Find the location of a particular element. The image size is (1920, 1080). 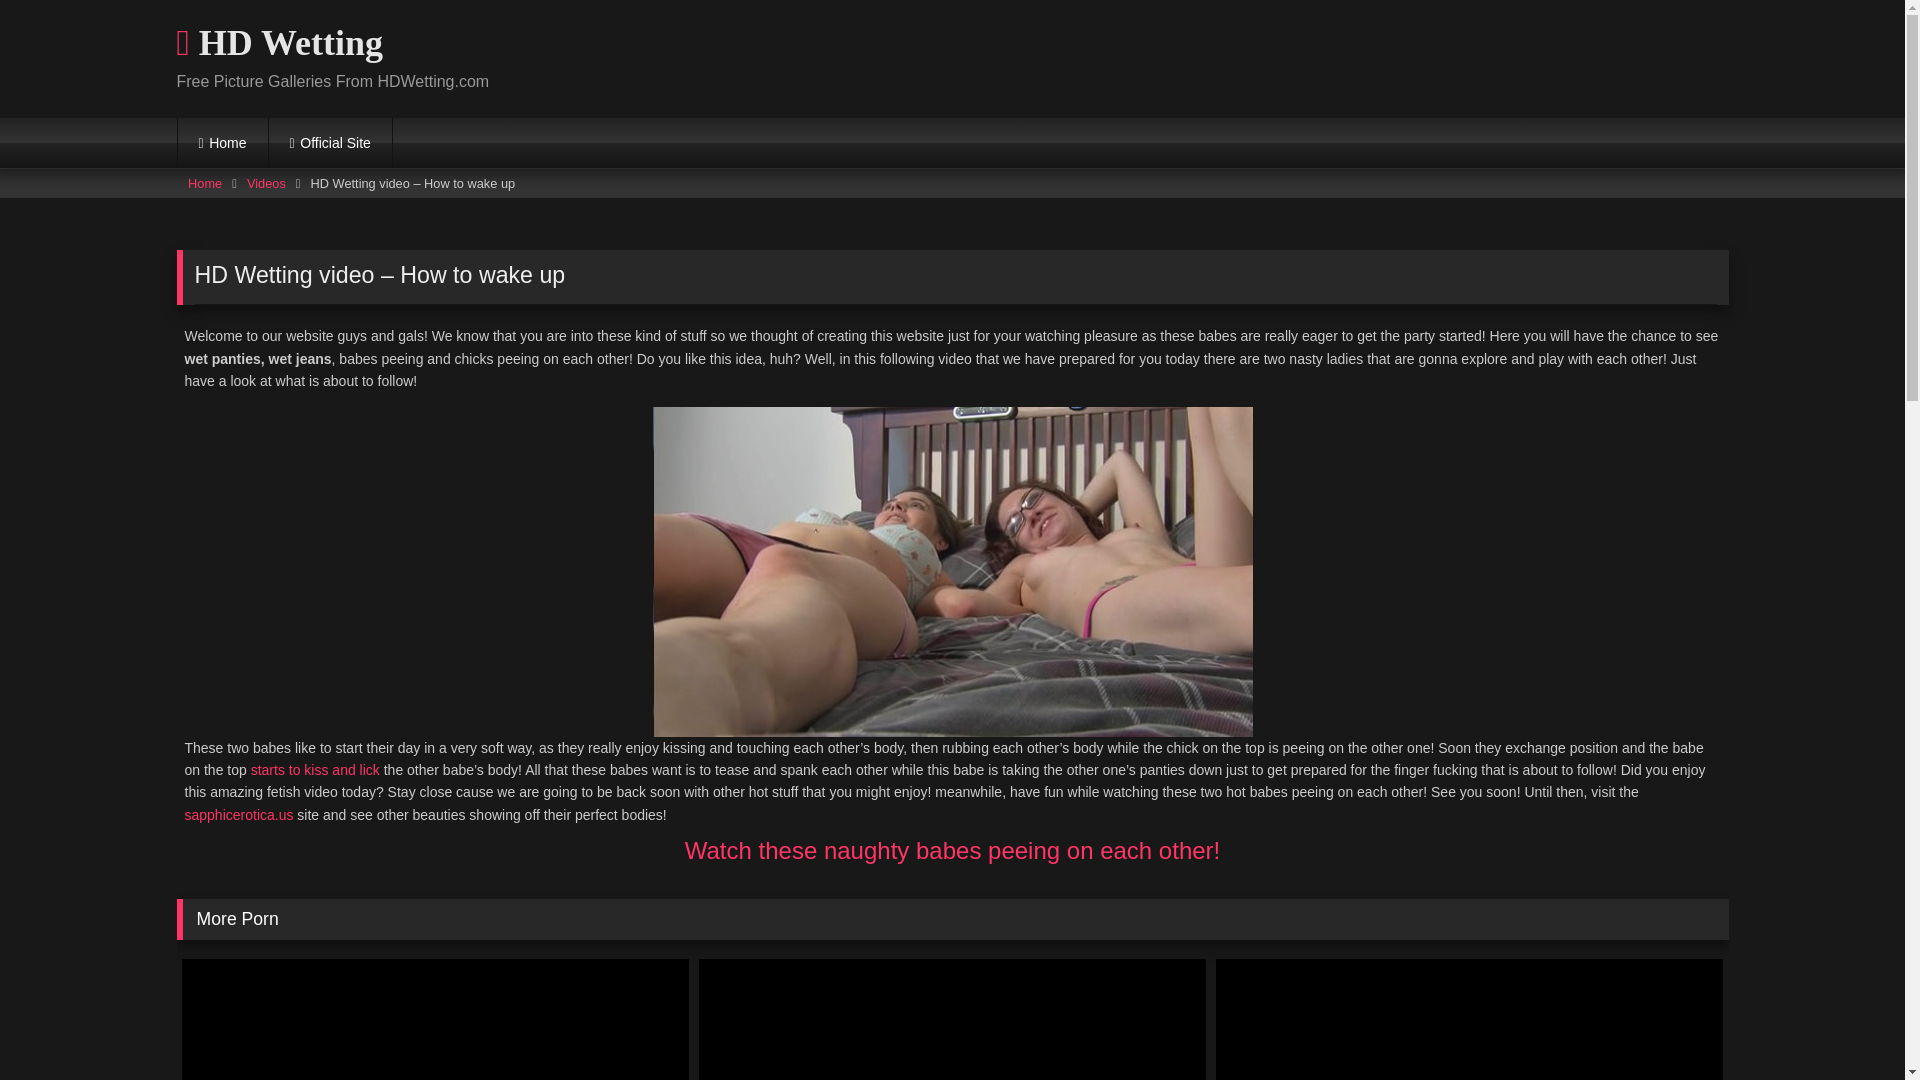

starts to kiss and lick is located at coordinates (316, 770).